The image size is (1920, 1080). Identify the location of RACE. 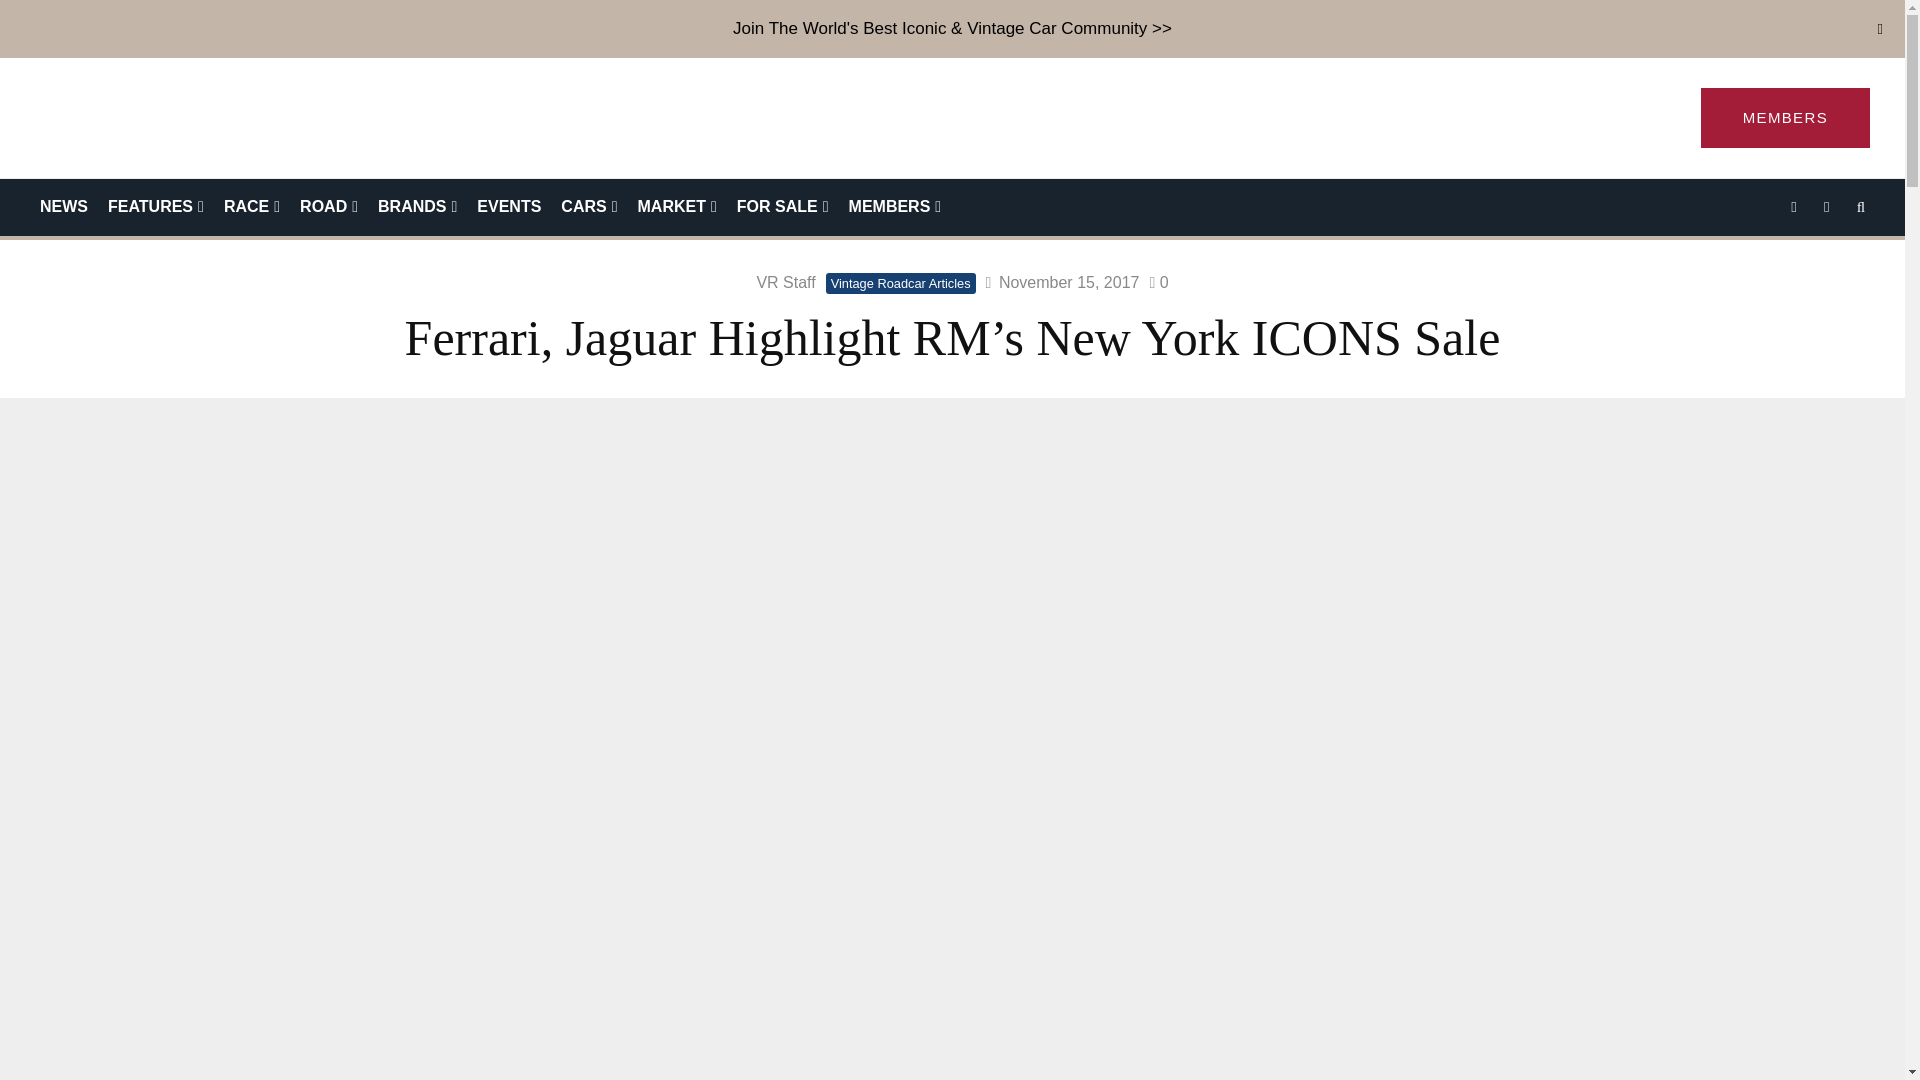
(251, 208).